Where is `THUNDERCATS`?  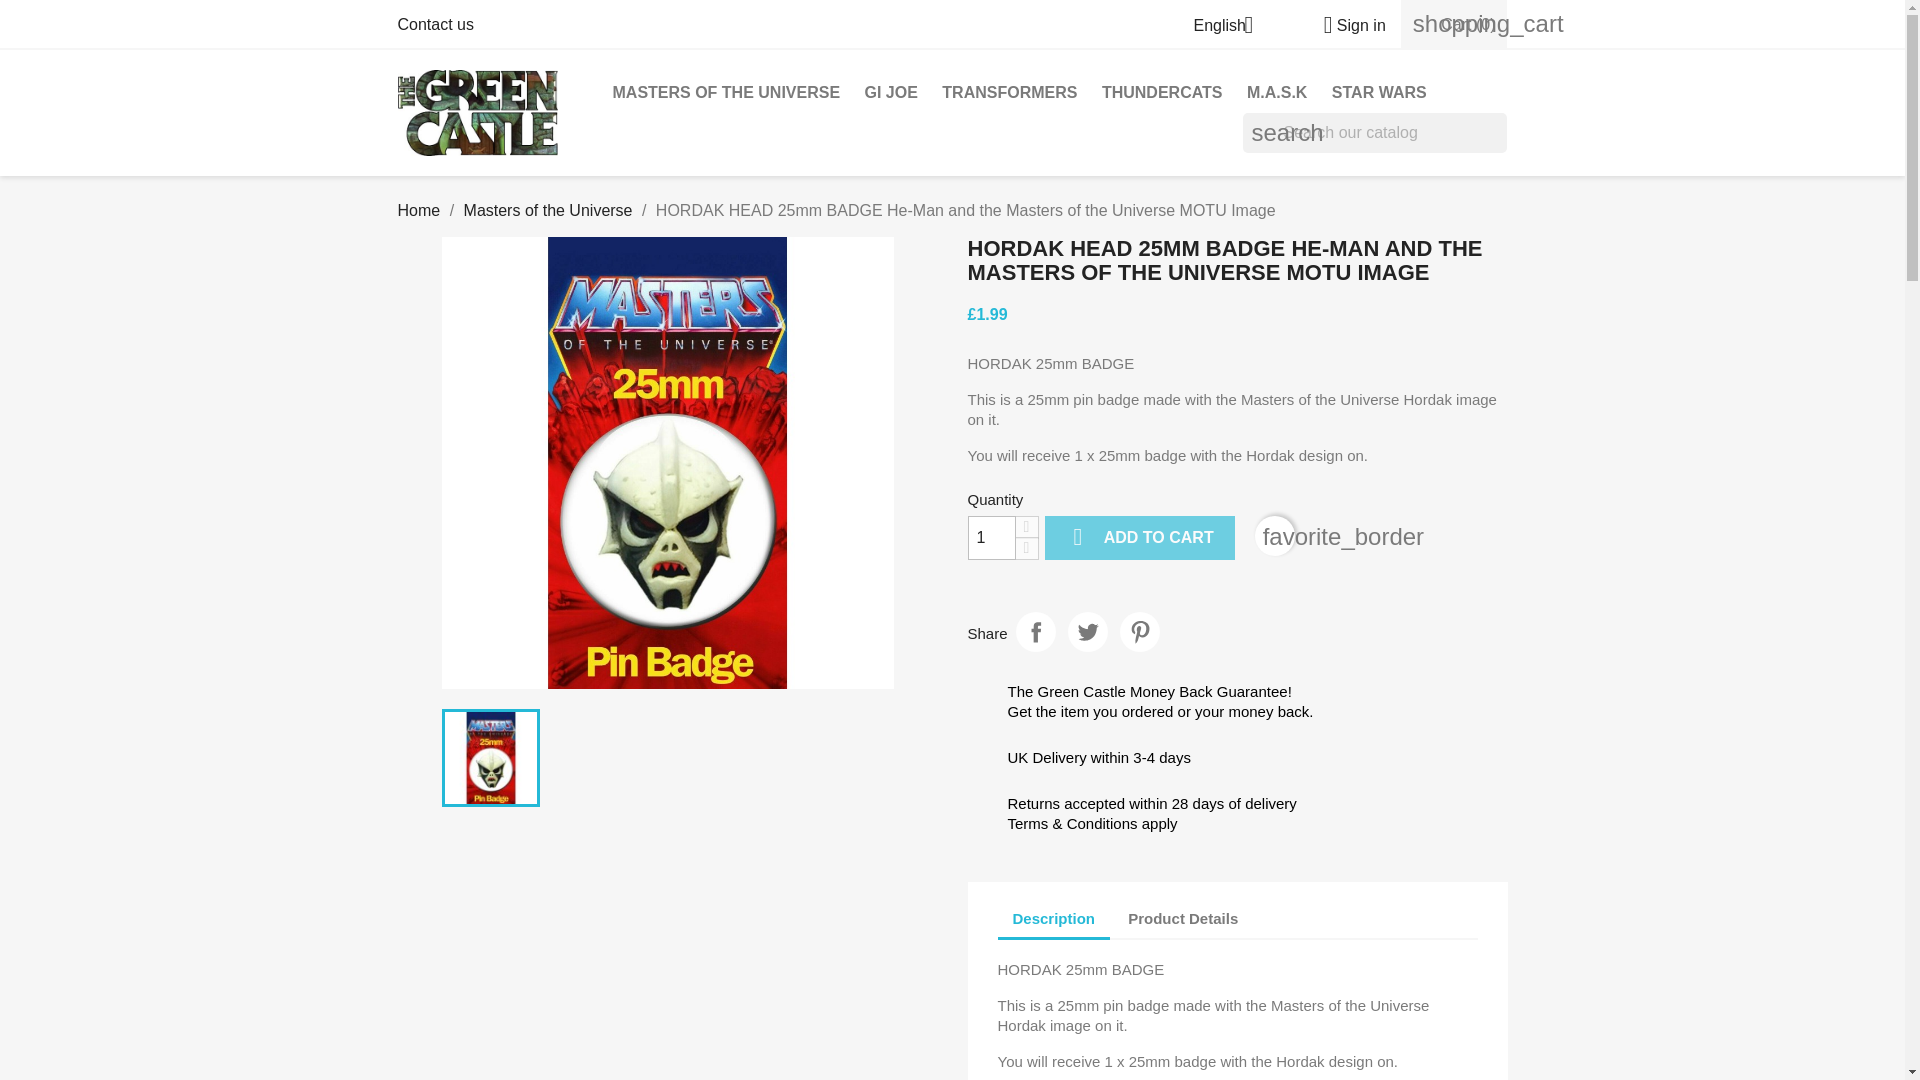
THUNDERCATS is located at coordinates (1162, 93).